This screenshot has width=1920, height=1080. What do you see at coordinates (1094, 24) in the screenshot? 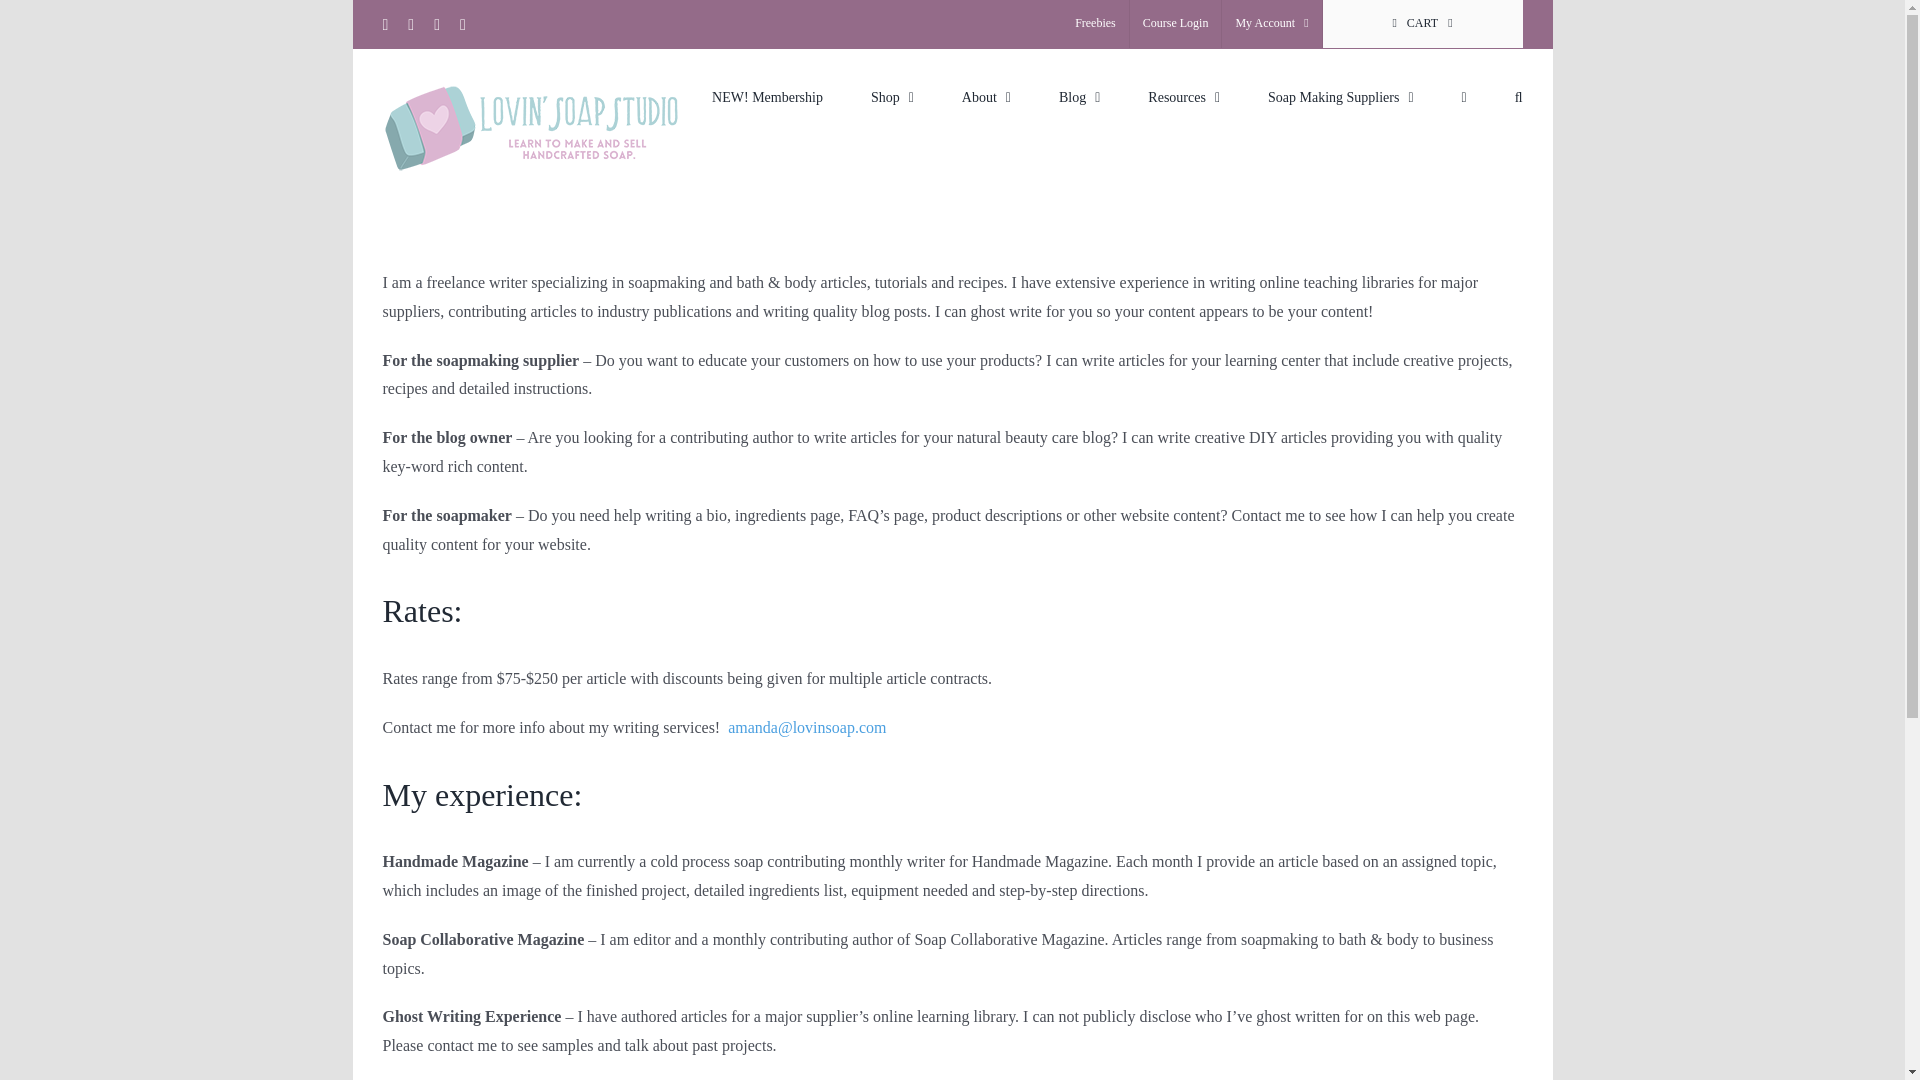
I see `Freebies` at bounding box center [1094, 24].